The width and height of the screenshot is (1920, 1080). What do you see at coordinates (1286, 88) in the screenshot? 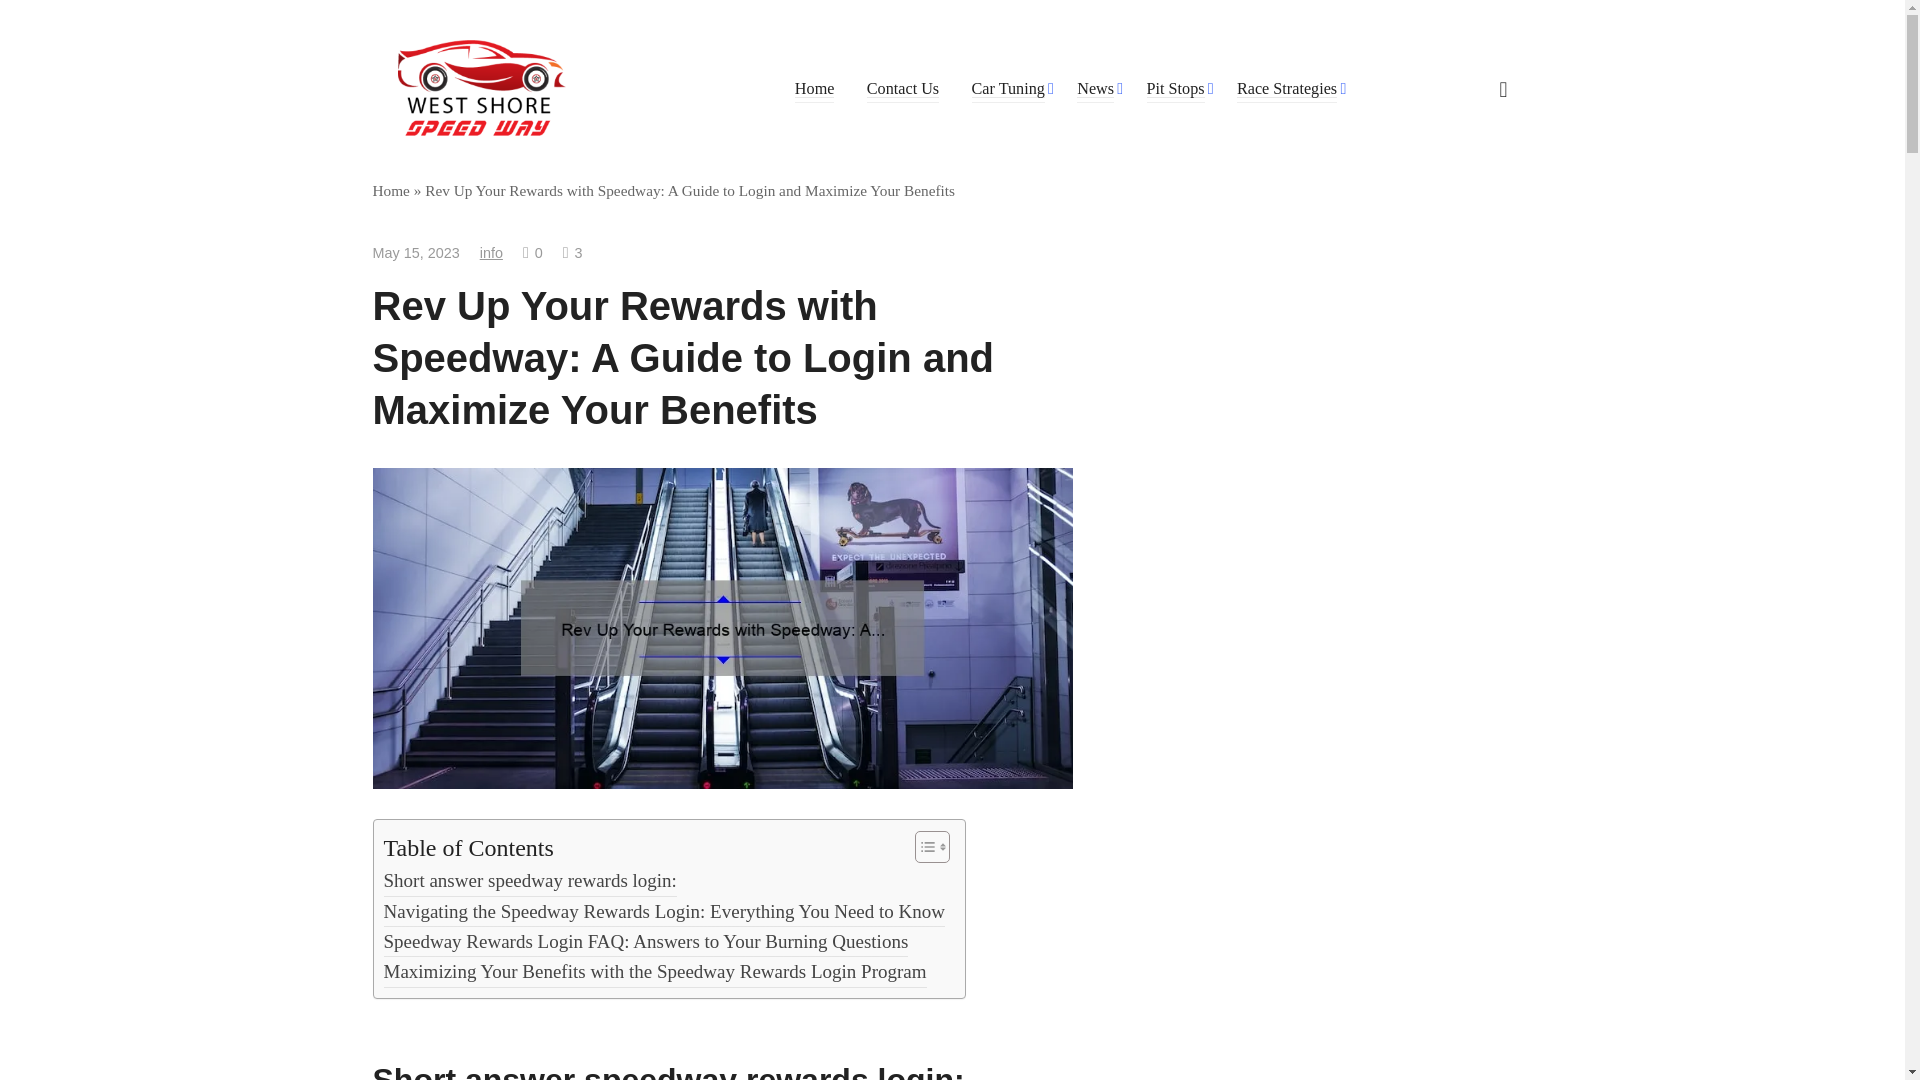
I see `Race Strategies` at bounding box center [1286, 88].